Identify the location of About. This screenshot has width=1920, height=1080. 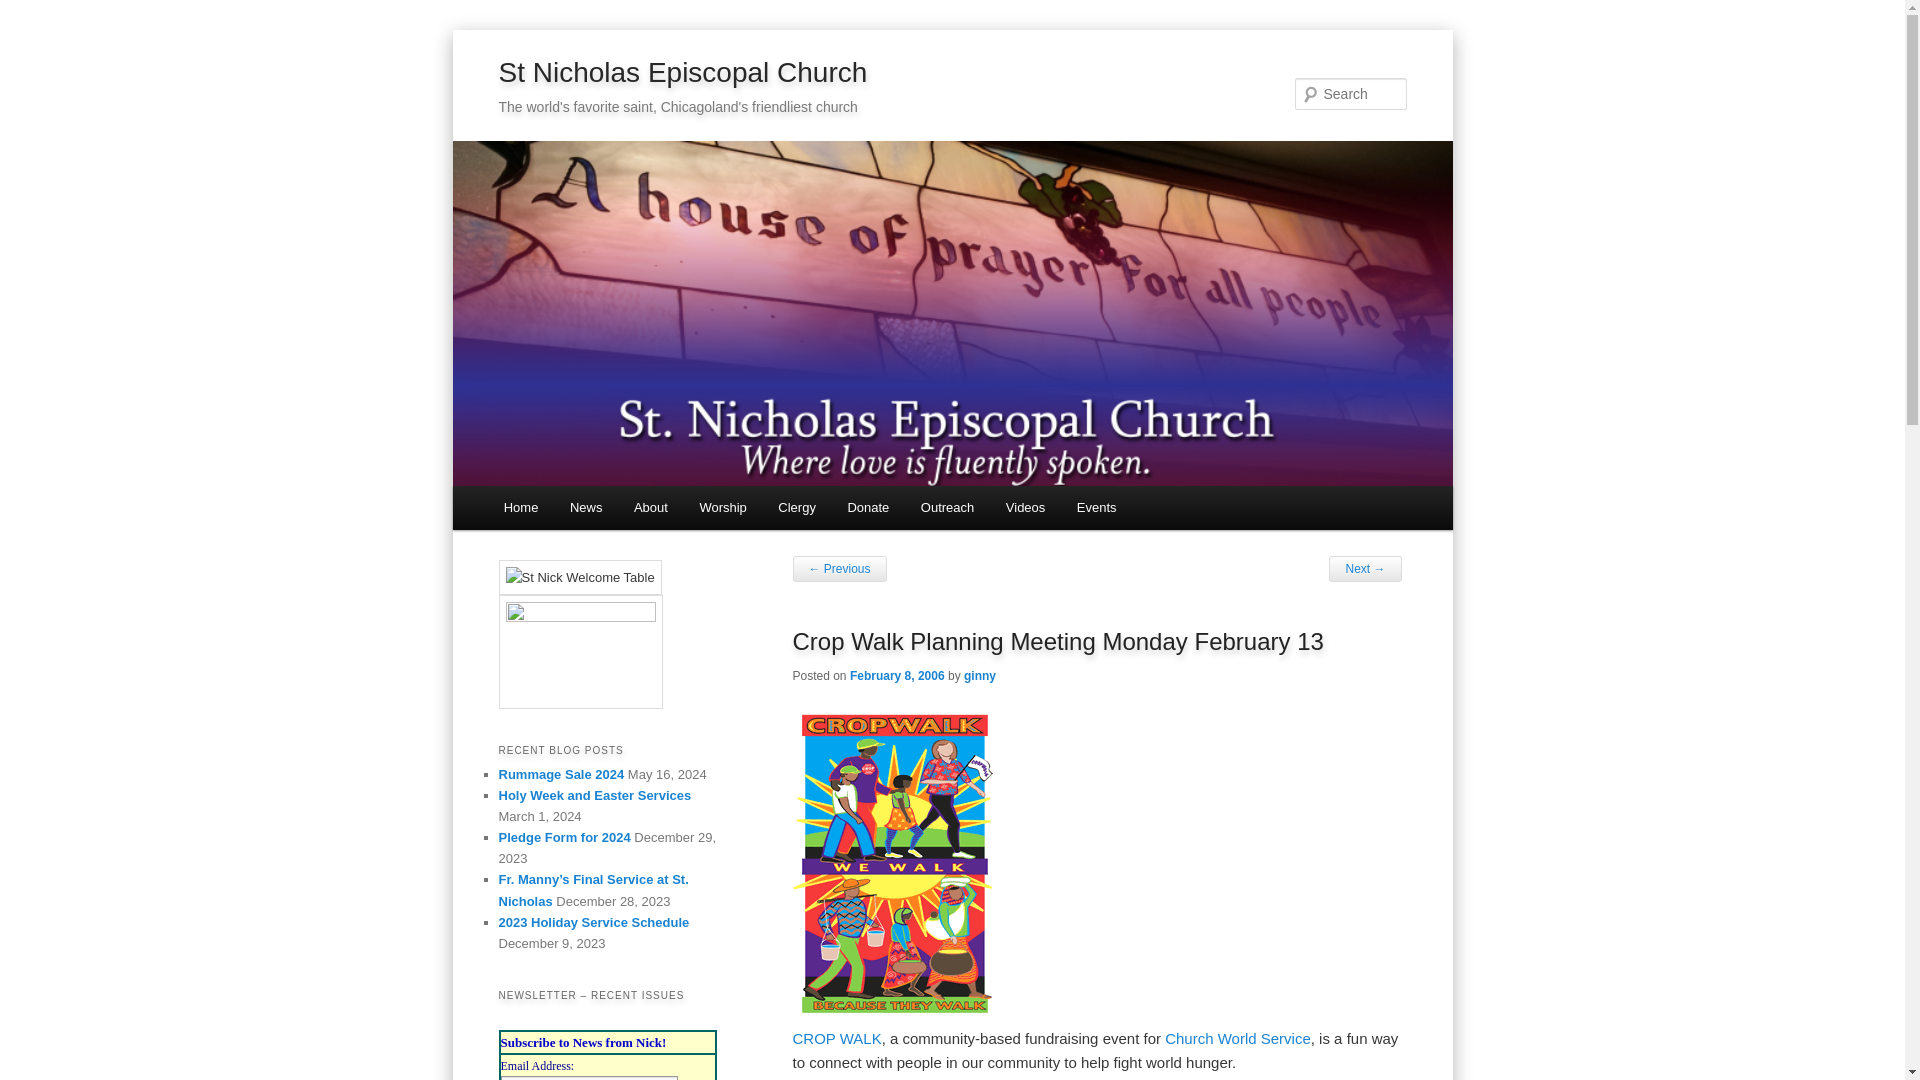
(650, 508).